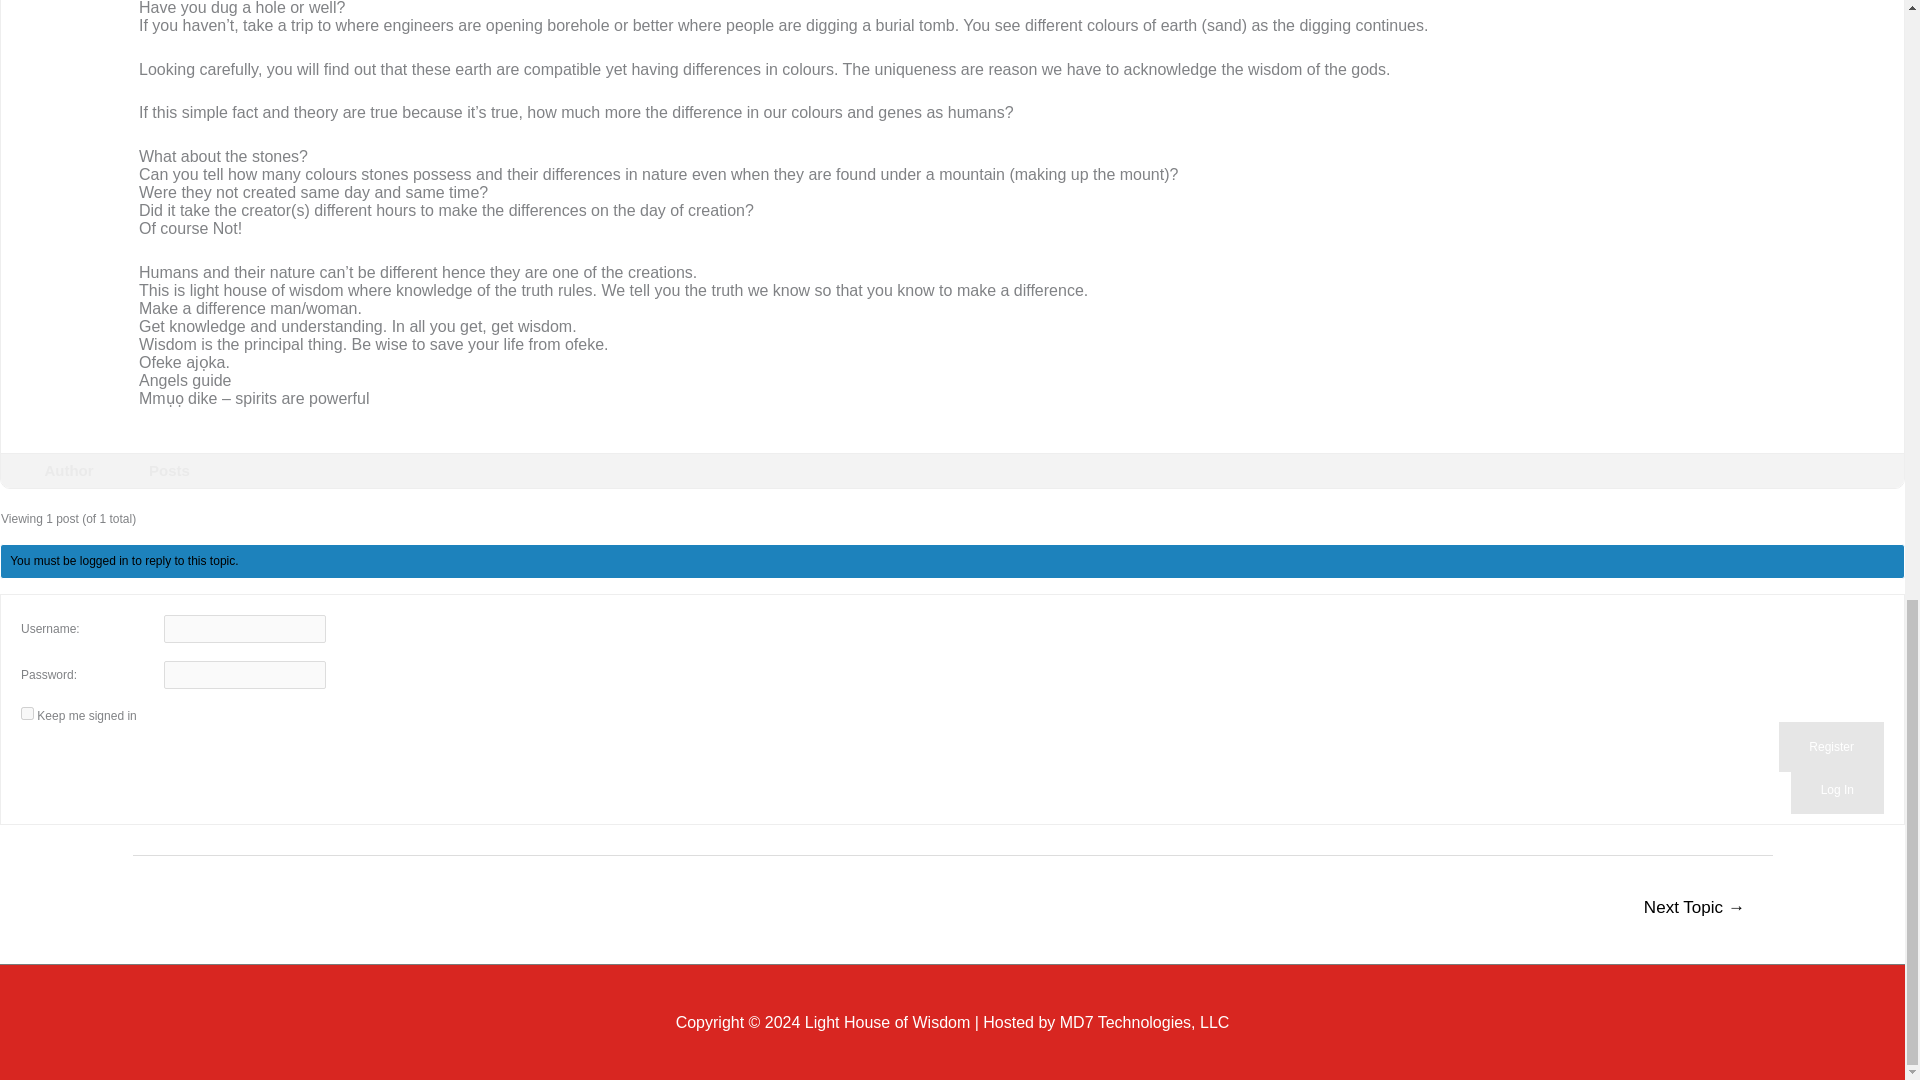 This screenshot has height=1080, width=1920. What do you see at coordinates (1837, 790) in the screenshot?
I see `Log In` at bounding box center [1837, 790].